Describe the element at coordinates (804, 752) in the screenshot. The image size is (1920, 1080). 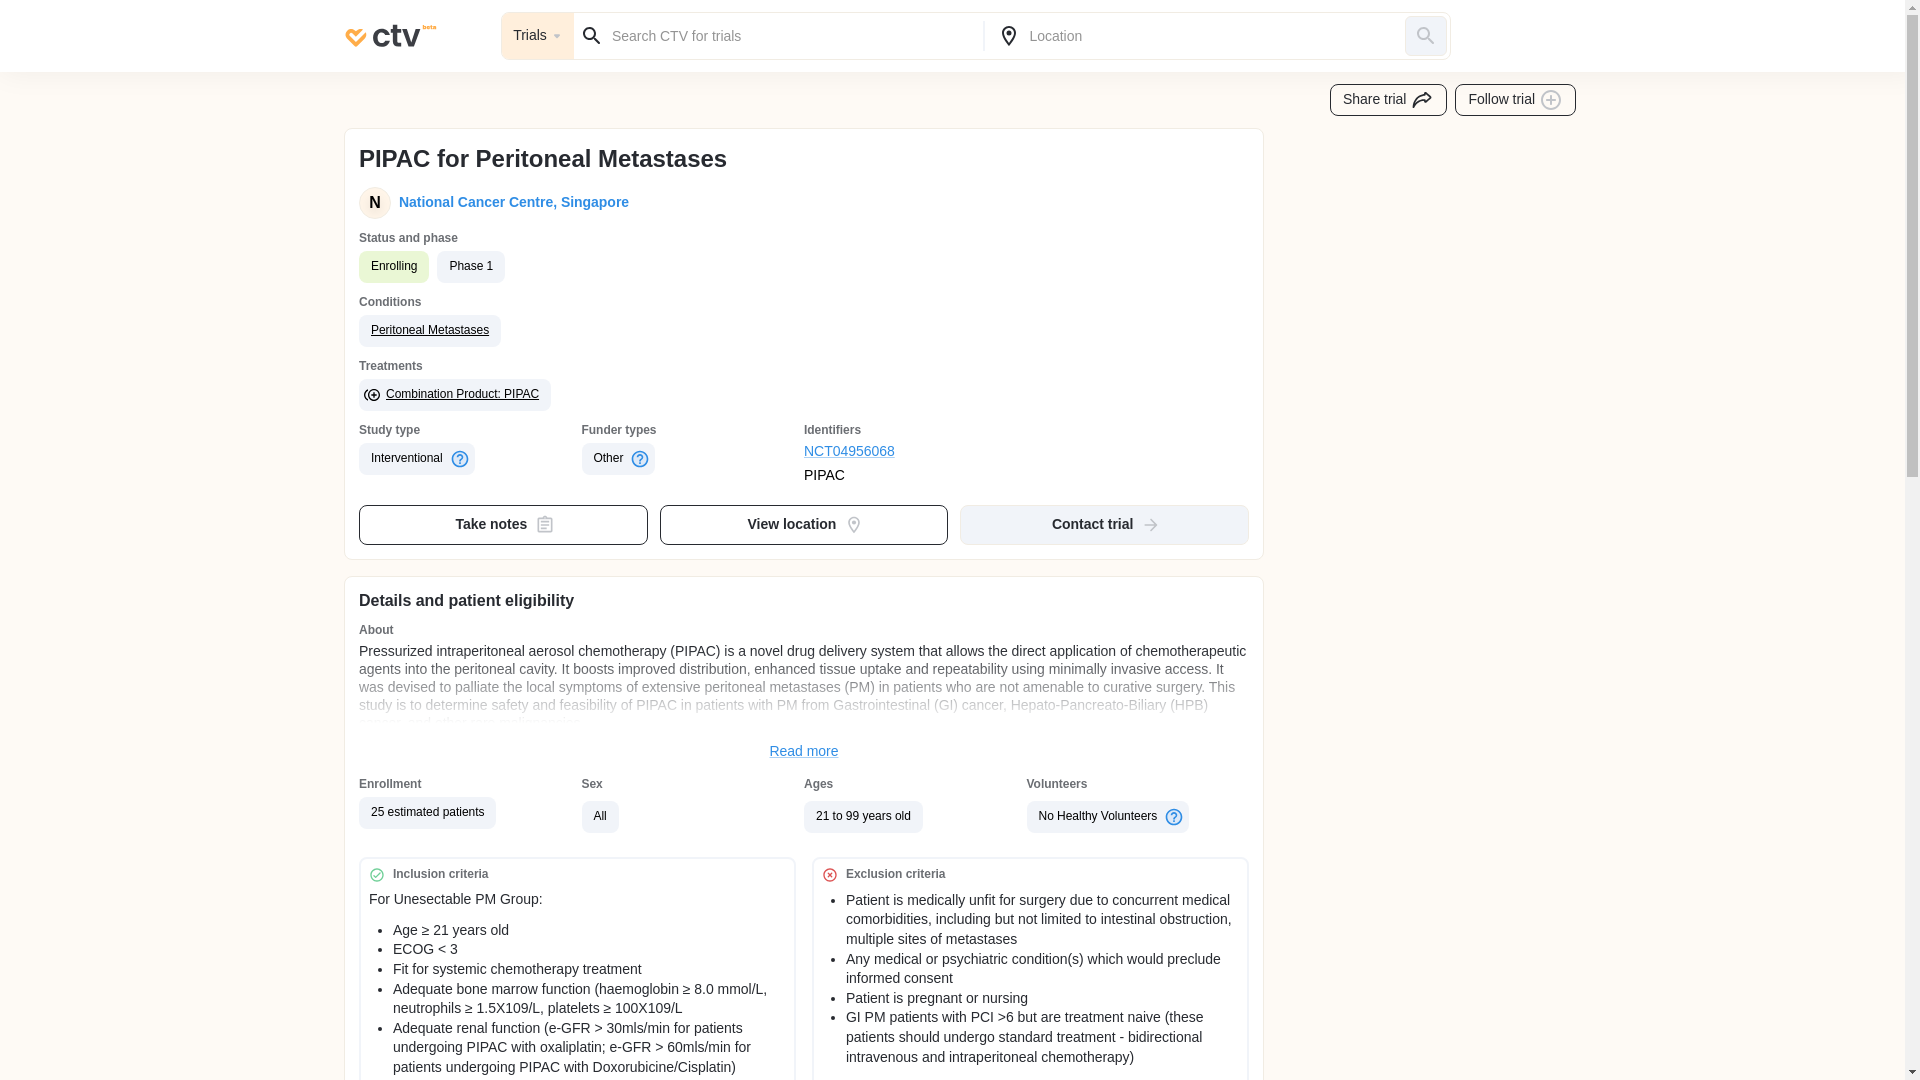
I see `Read more` at that location.